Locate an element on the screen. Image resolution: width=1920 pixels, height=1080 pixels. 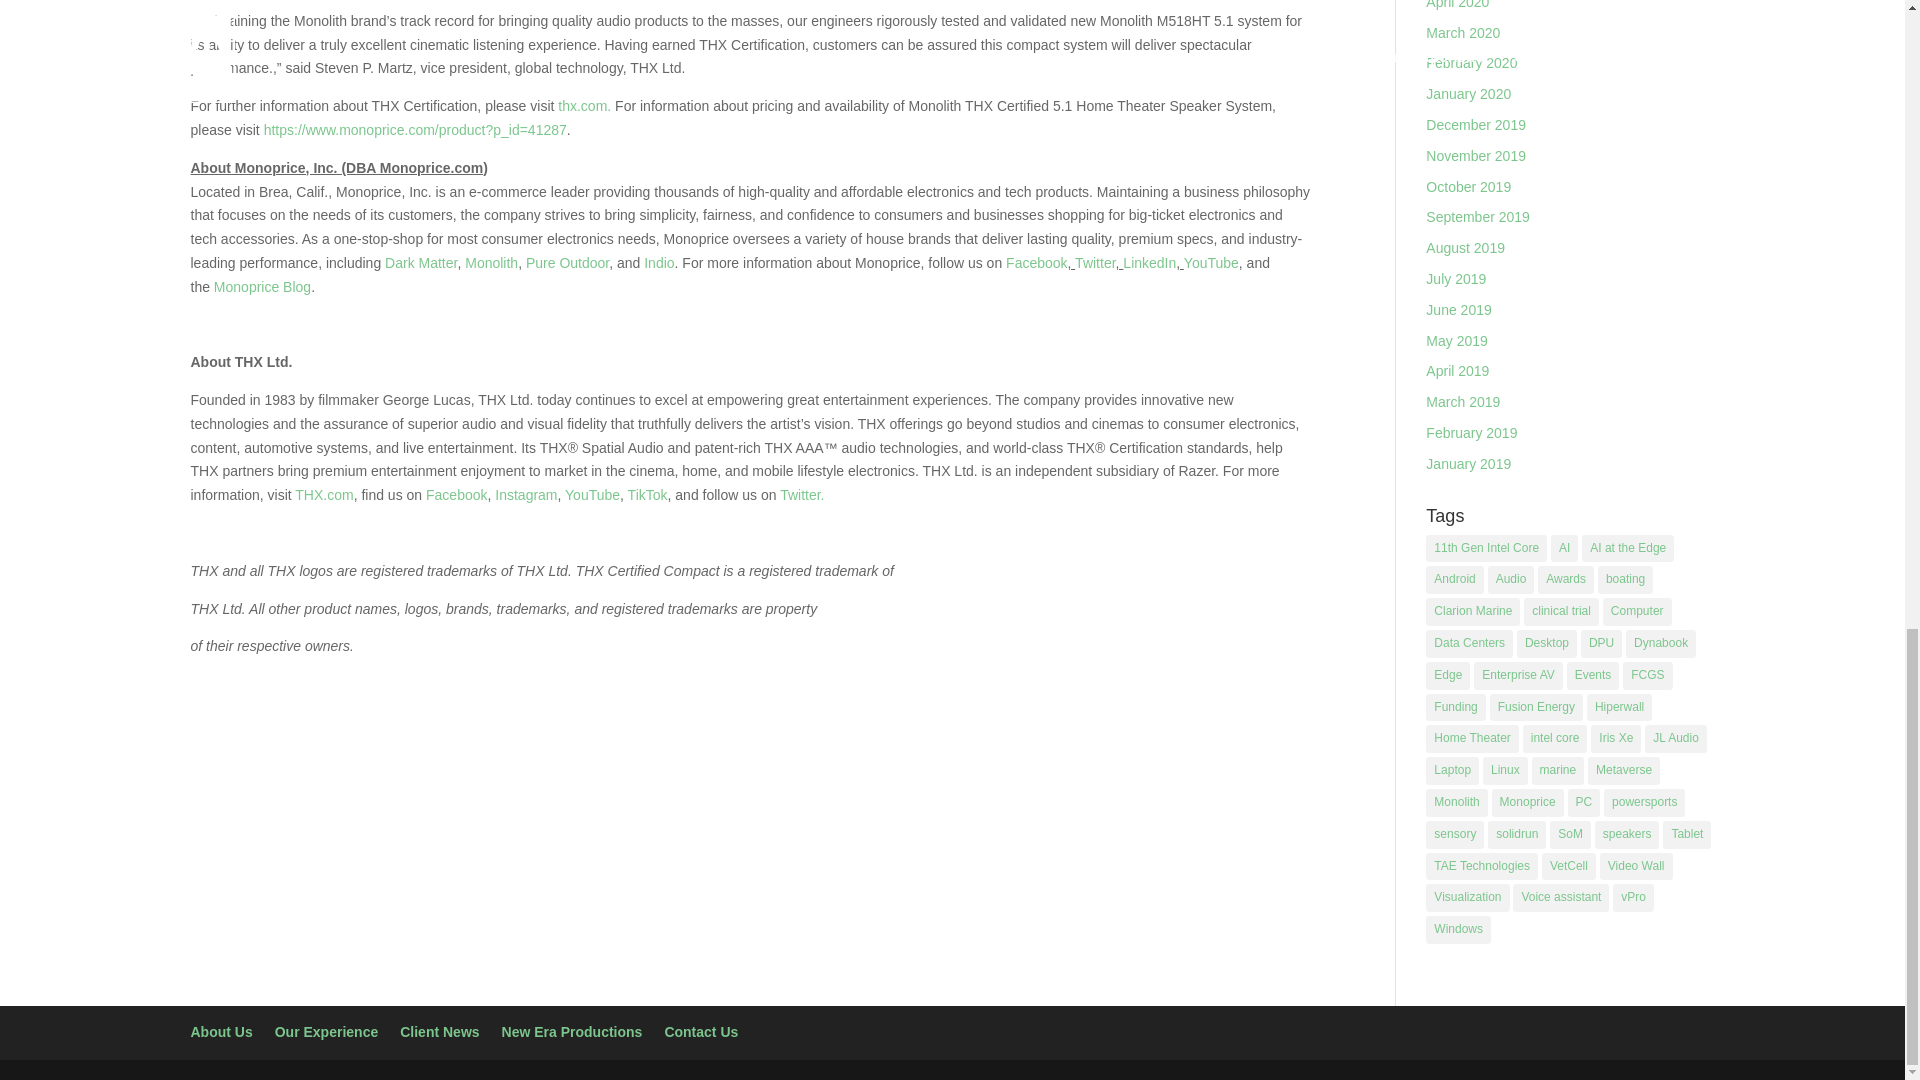
thx.com. is located at coordinates (584, 106).